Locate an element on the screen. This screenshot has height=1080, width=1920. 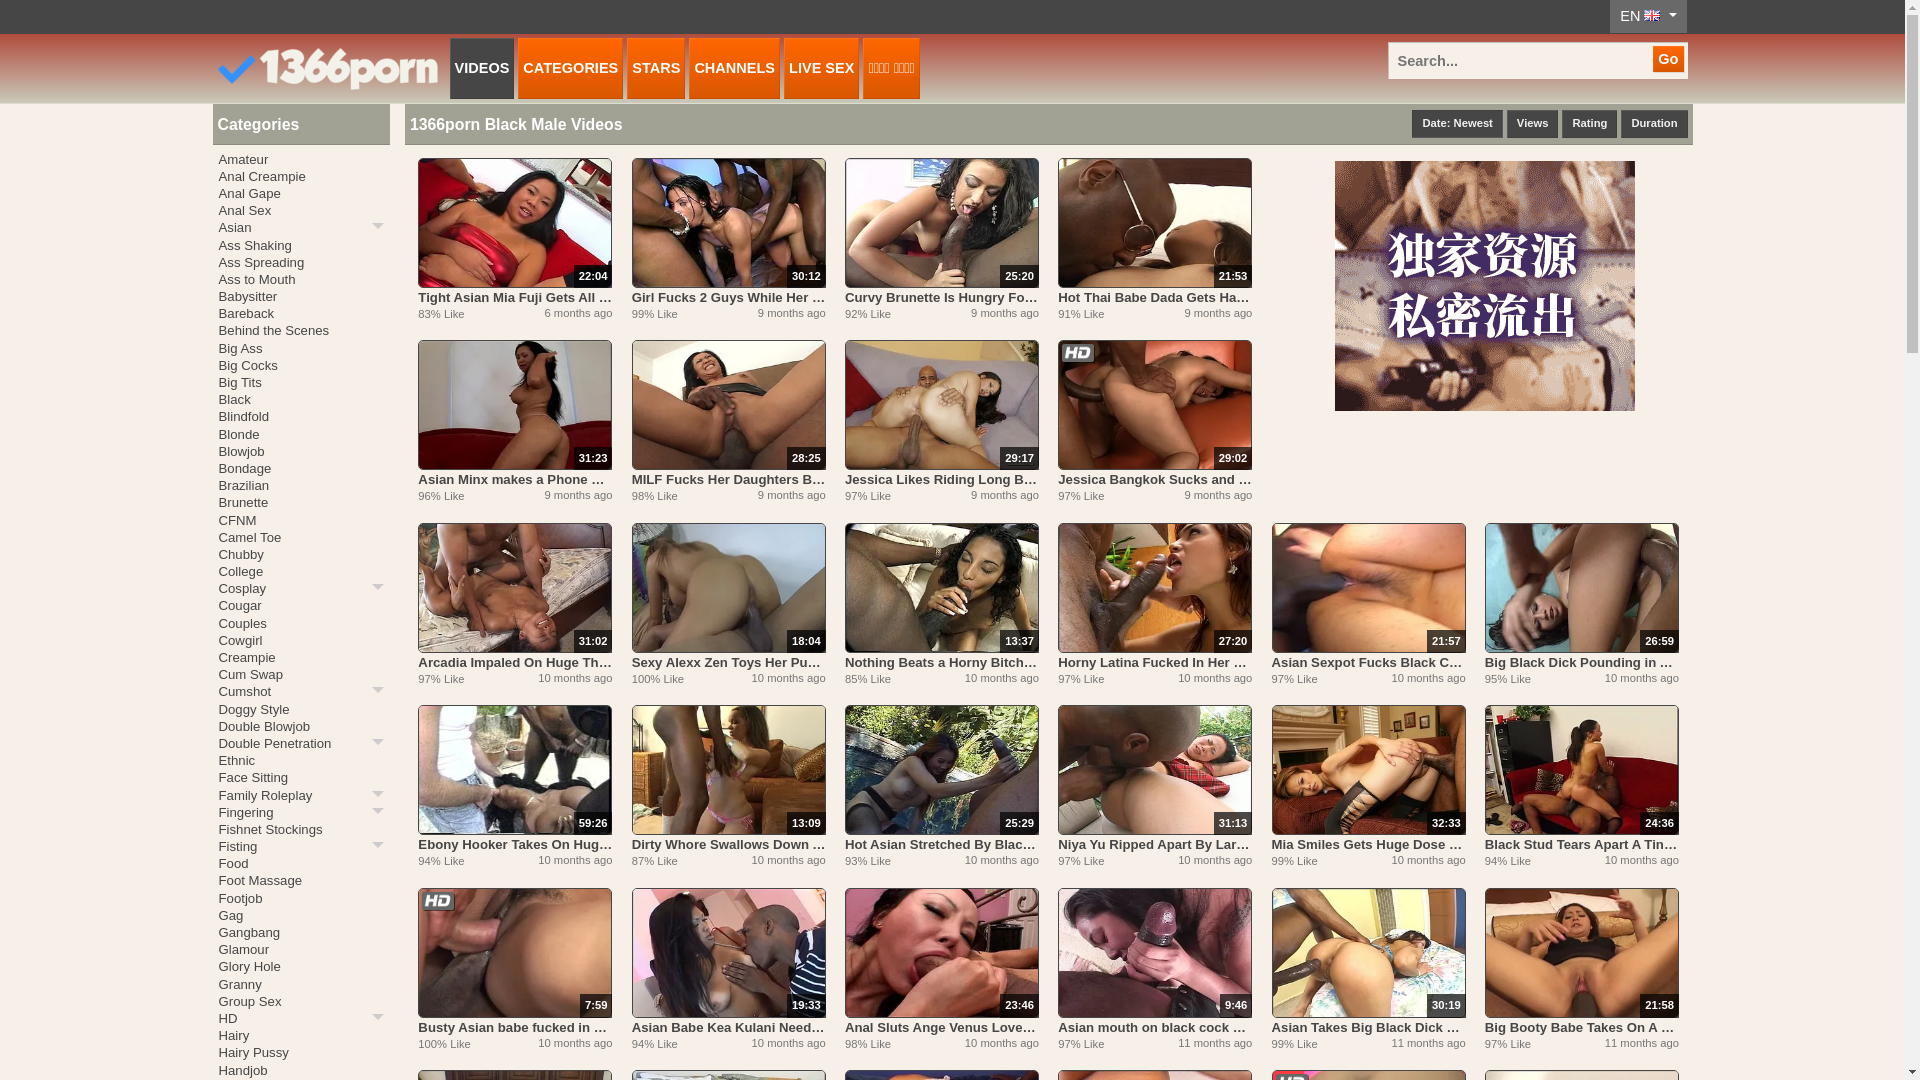
Couples is located at coordinates (301, 624).